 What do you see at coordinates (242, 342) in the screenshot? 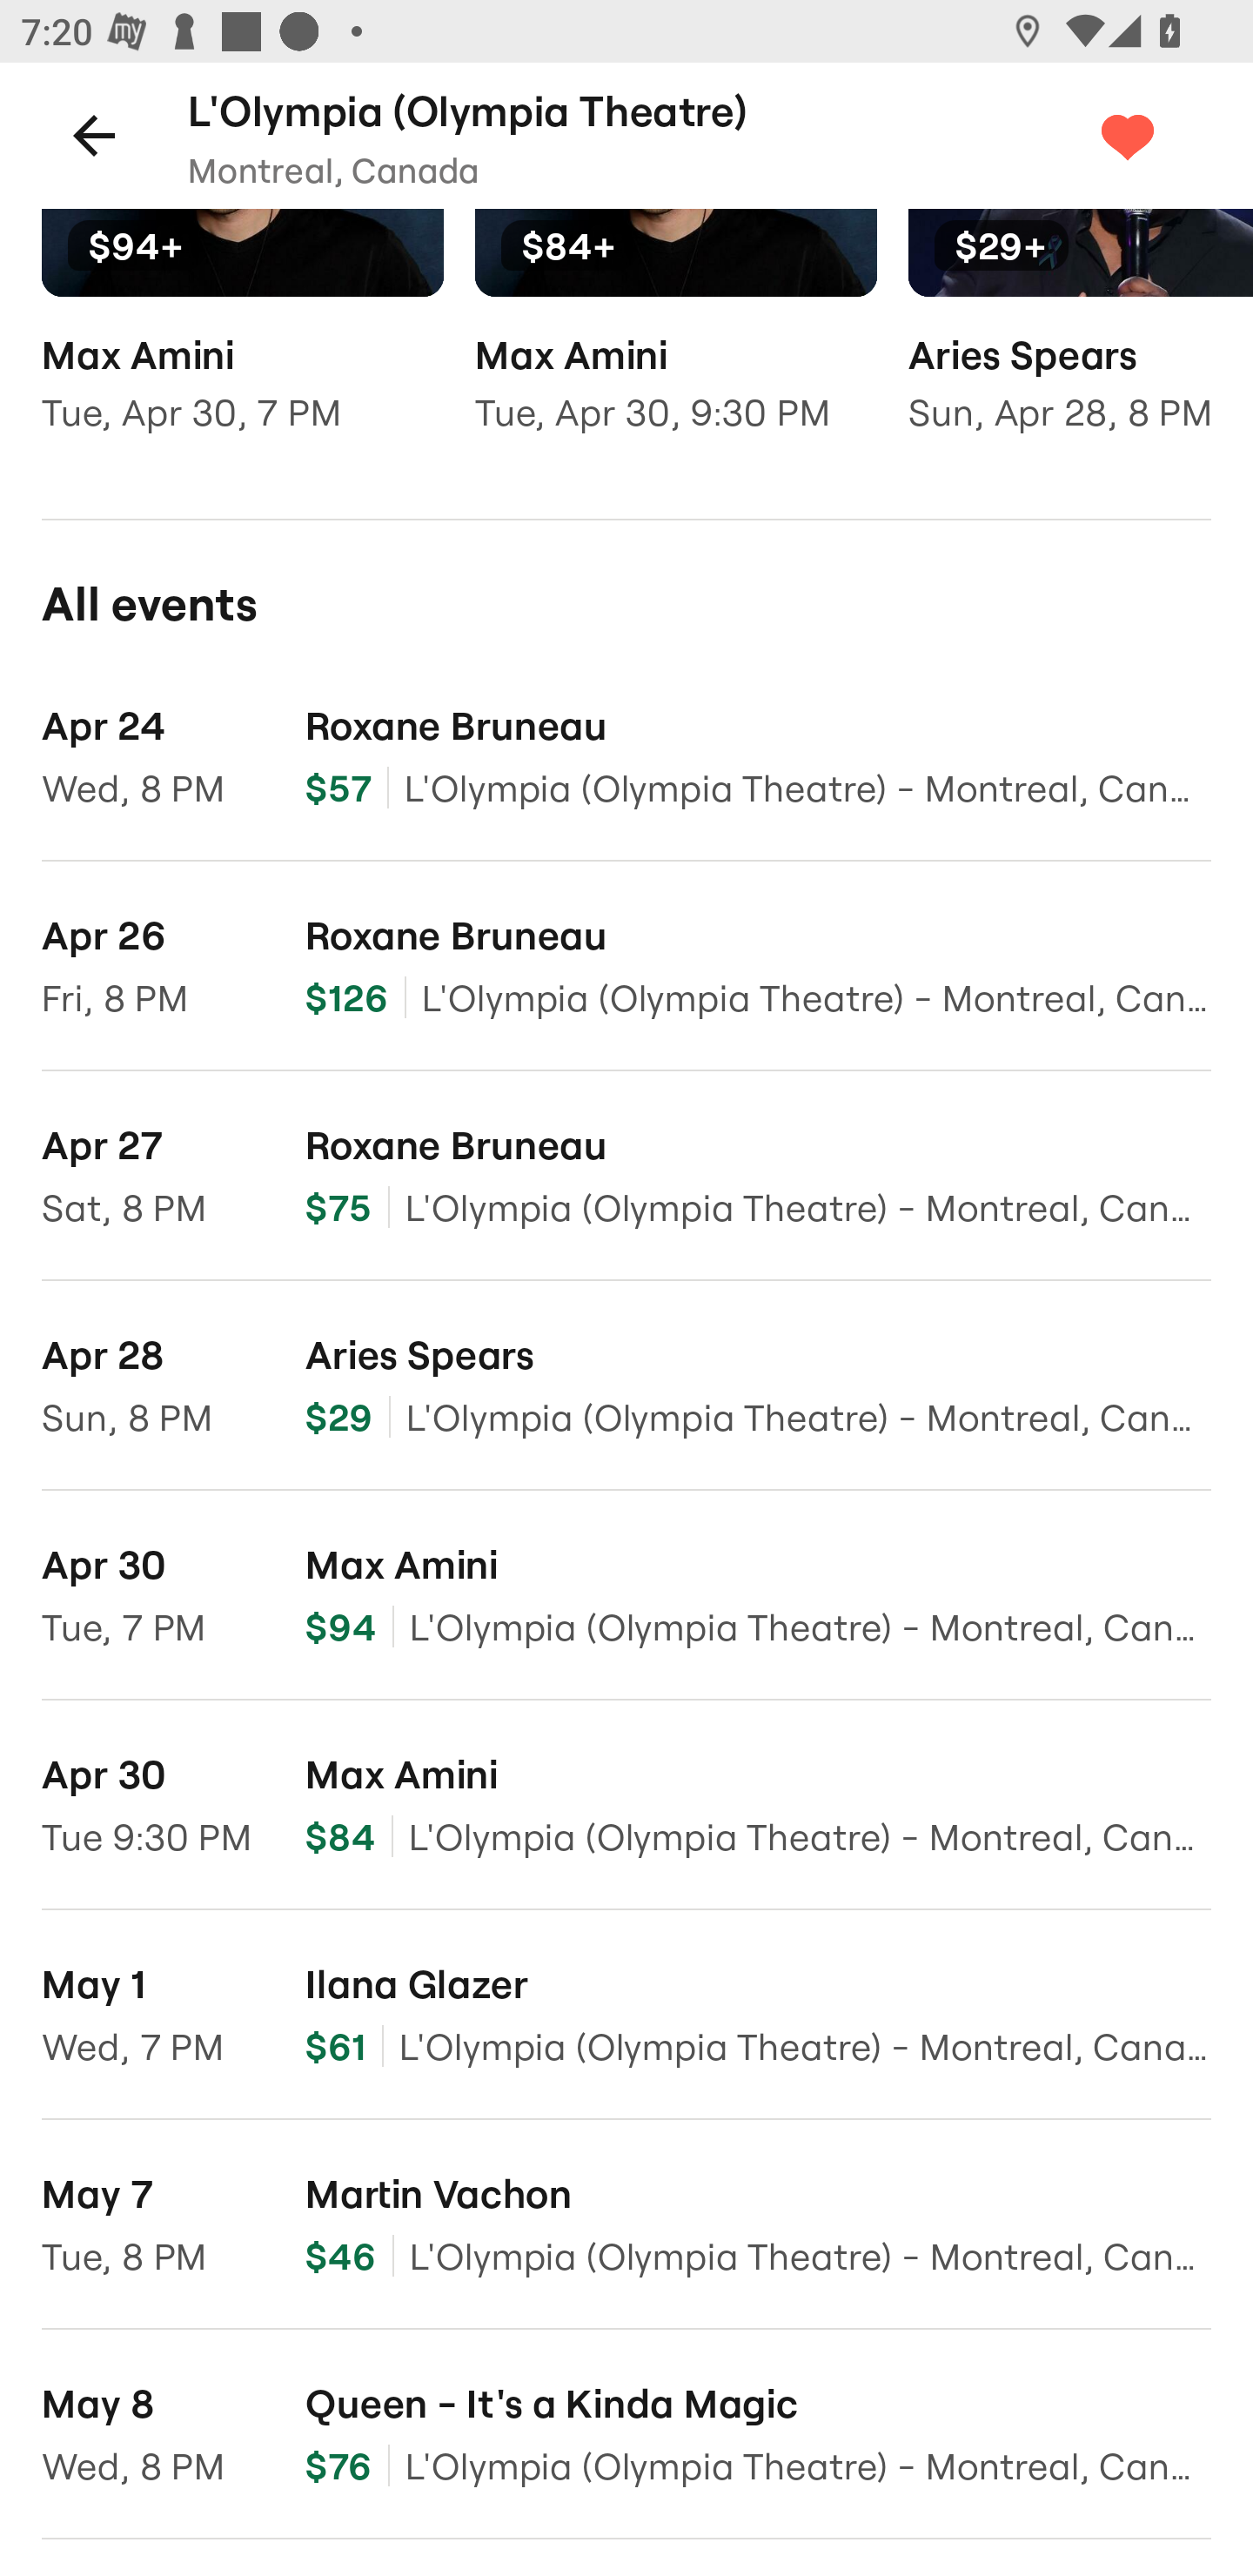
I see `$94+ Max Amini Tue, Apr 30, 7 PM` at bounding box center [242, 342].